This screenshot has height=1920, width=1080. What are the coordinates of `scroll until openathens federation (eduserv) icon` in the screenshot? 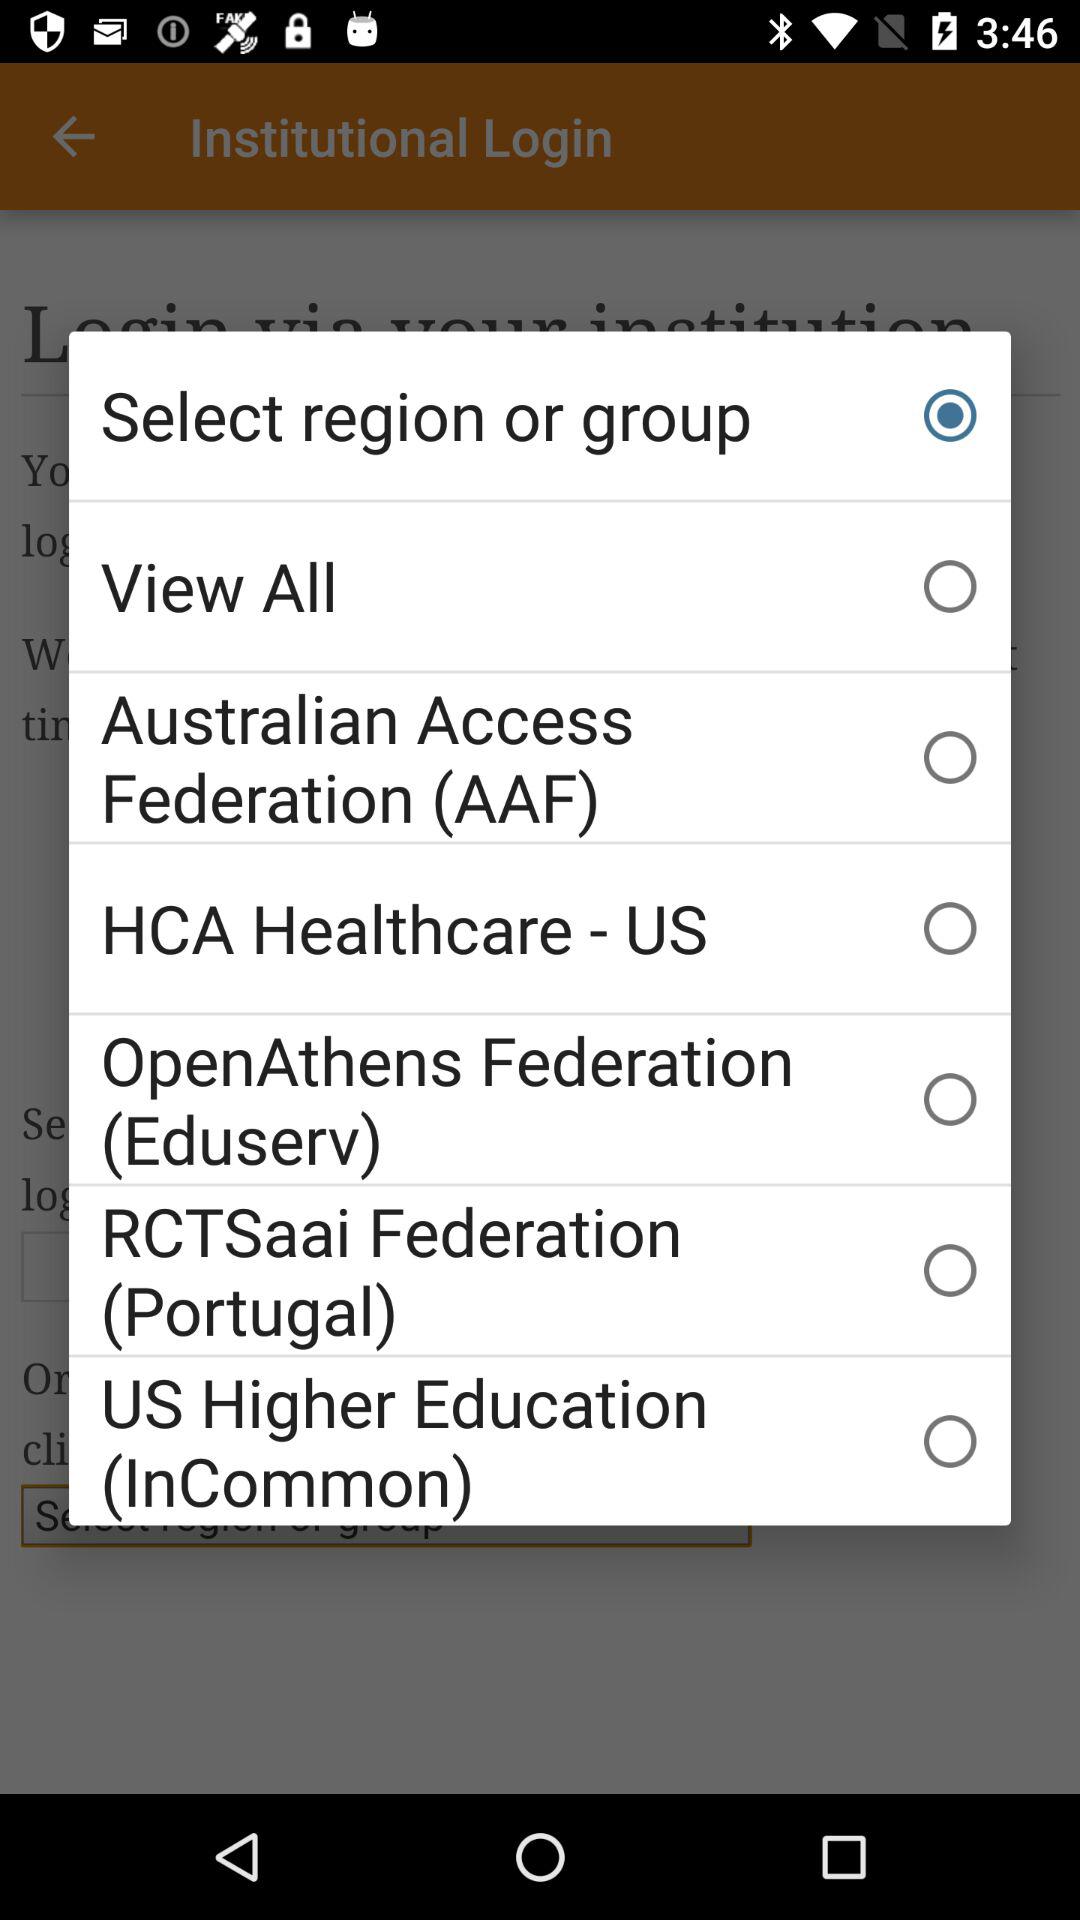 It's located at (540, 1099).